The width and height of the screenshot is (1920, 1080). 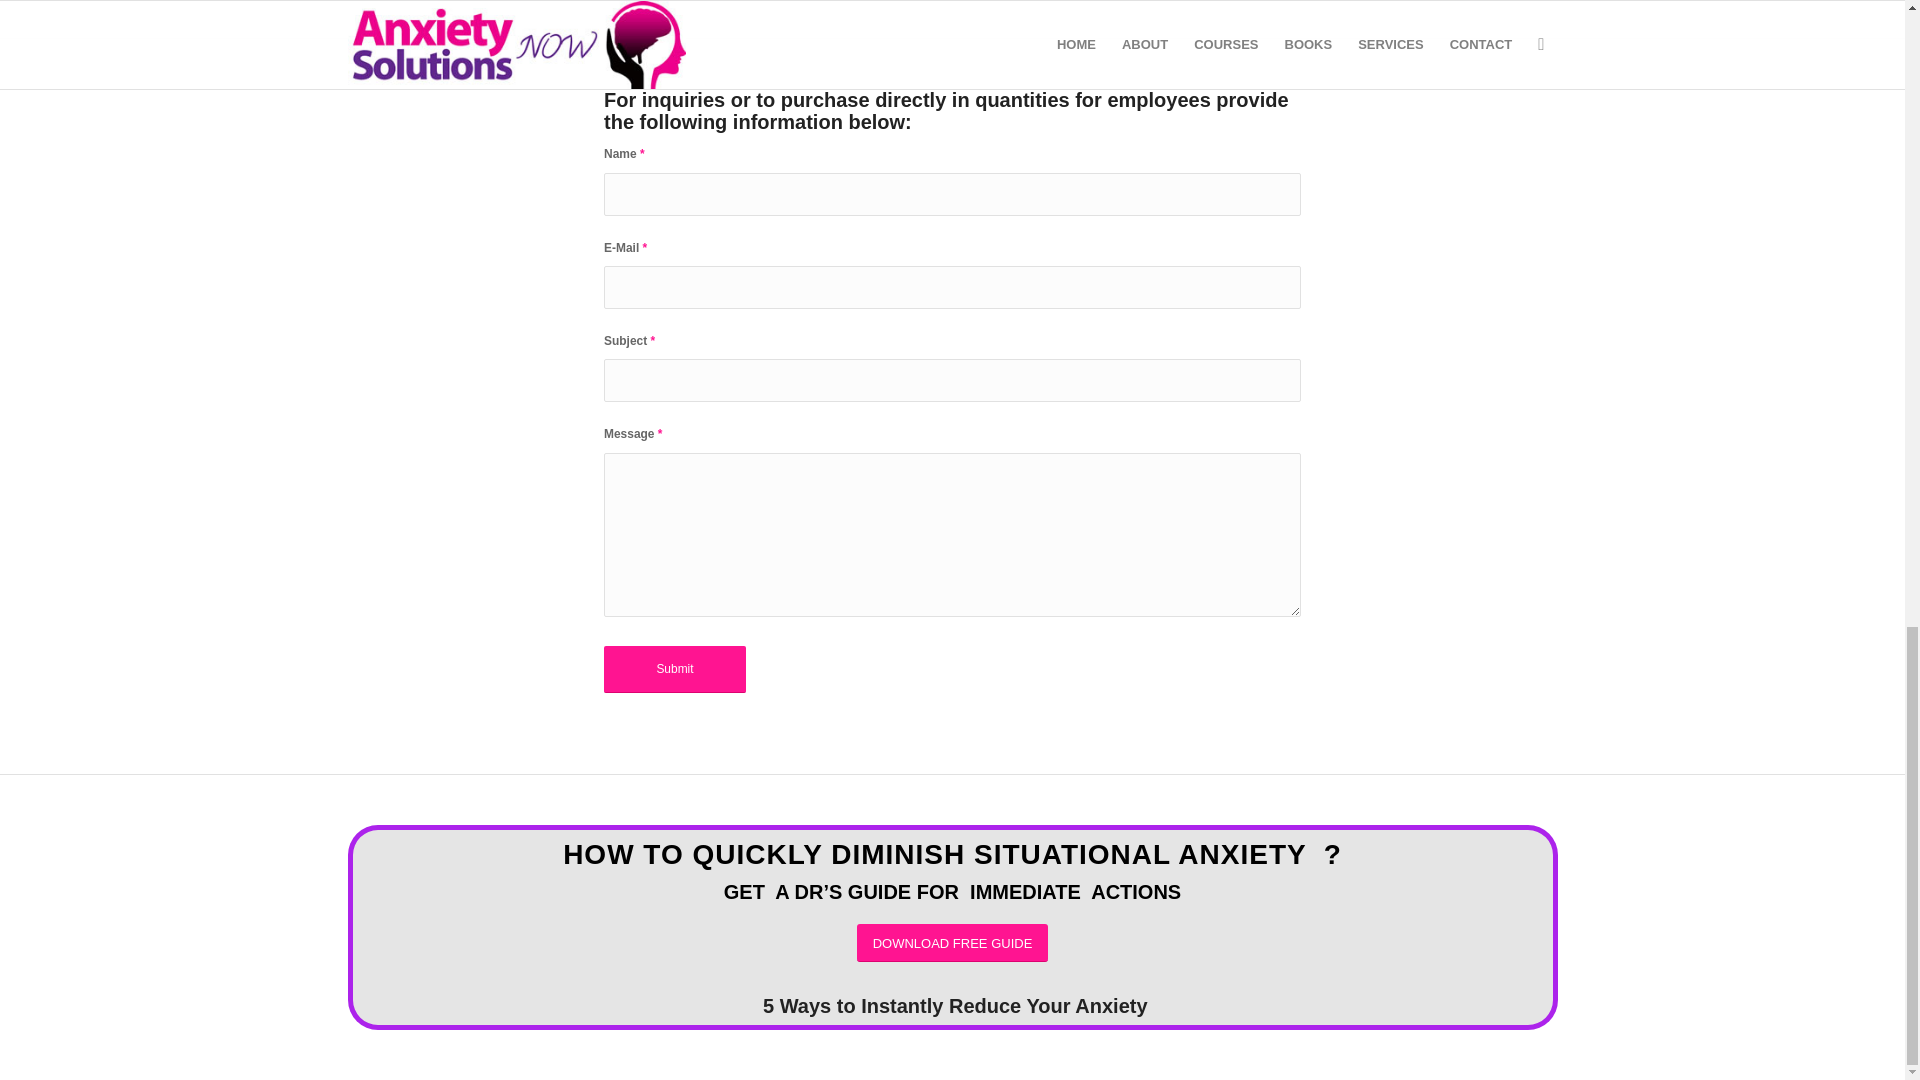 I want to click on DOWNLOAD FREE GUIDE, so click(x=952, y=944).